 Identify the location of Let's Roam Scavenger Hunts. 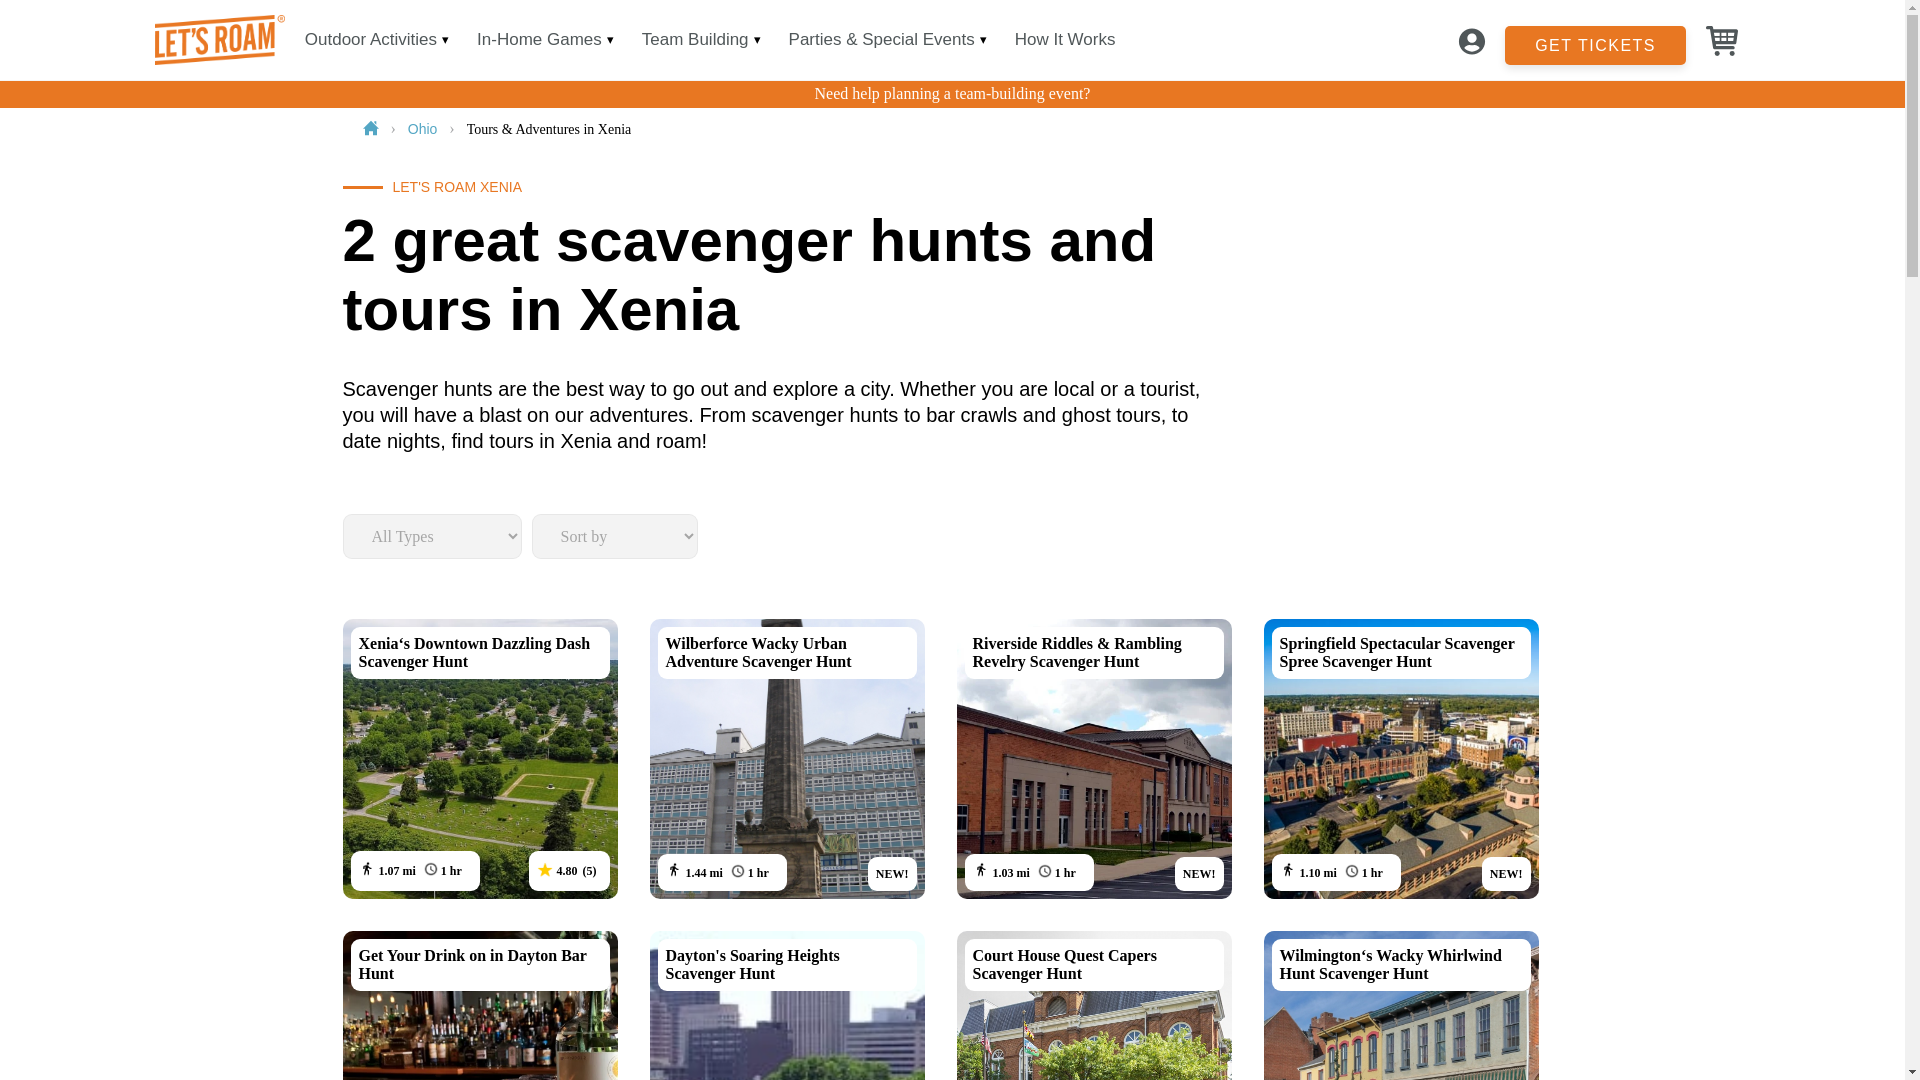
(216, 40).